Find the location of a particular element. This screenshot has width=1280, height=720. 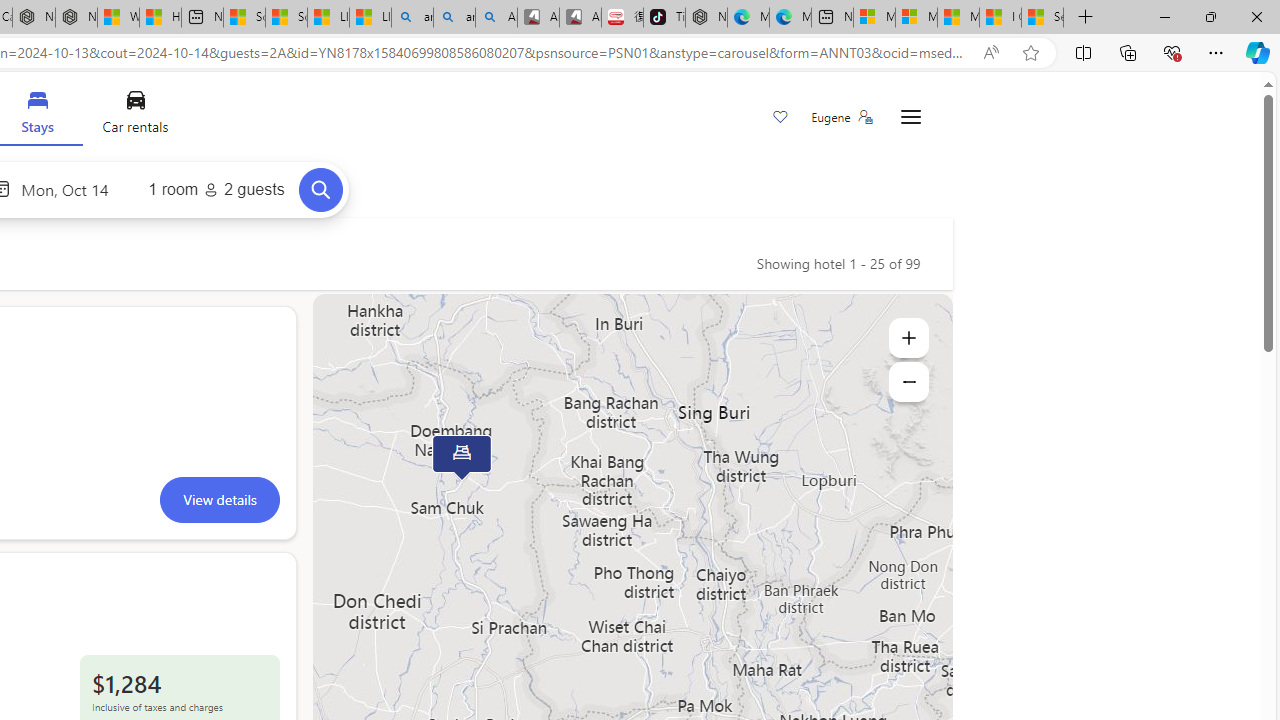

Car rentals is located at coordinates (134, 116).